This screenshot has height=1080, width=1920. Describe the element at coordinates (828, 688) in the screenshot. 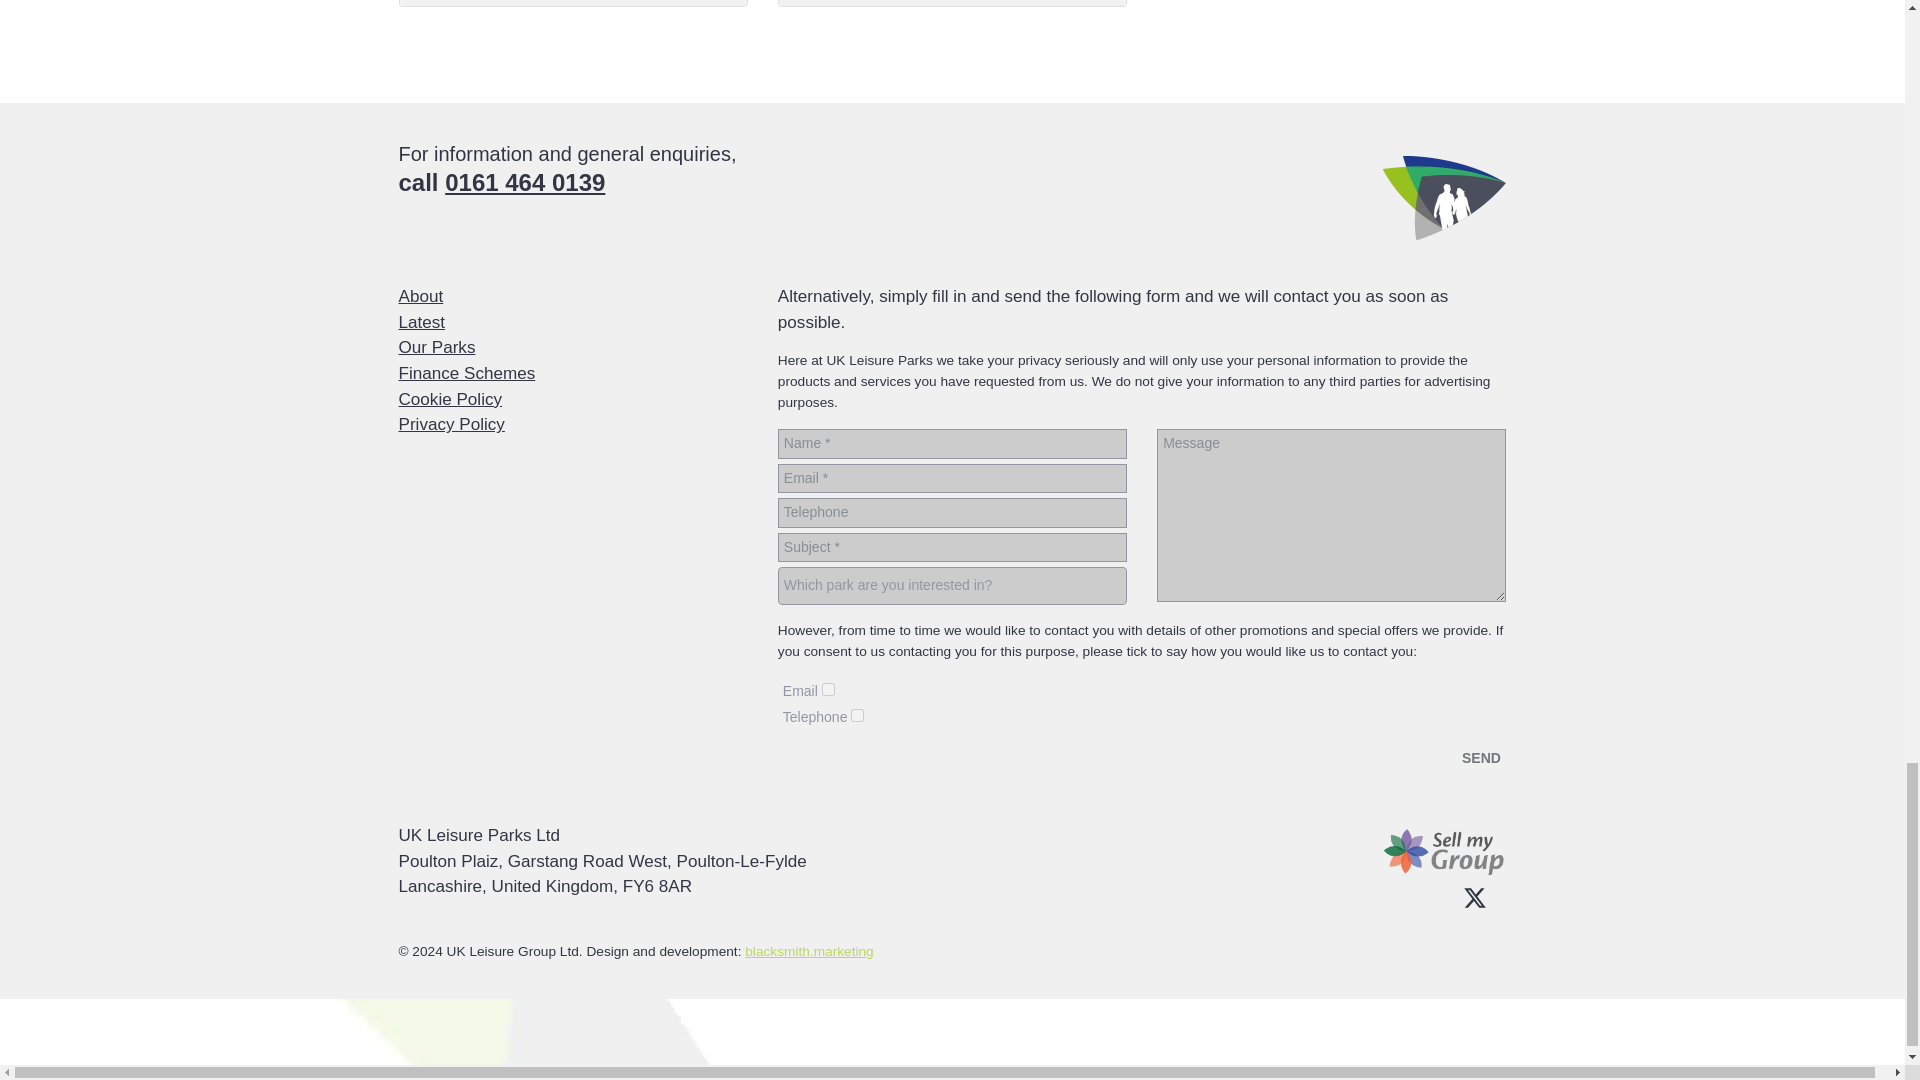

I see `Email` at that location.